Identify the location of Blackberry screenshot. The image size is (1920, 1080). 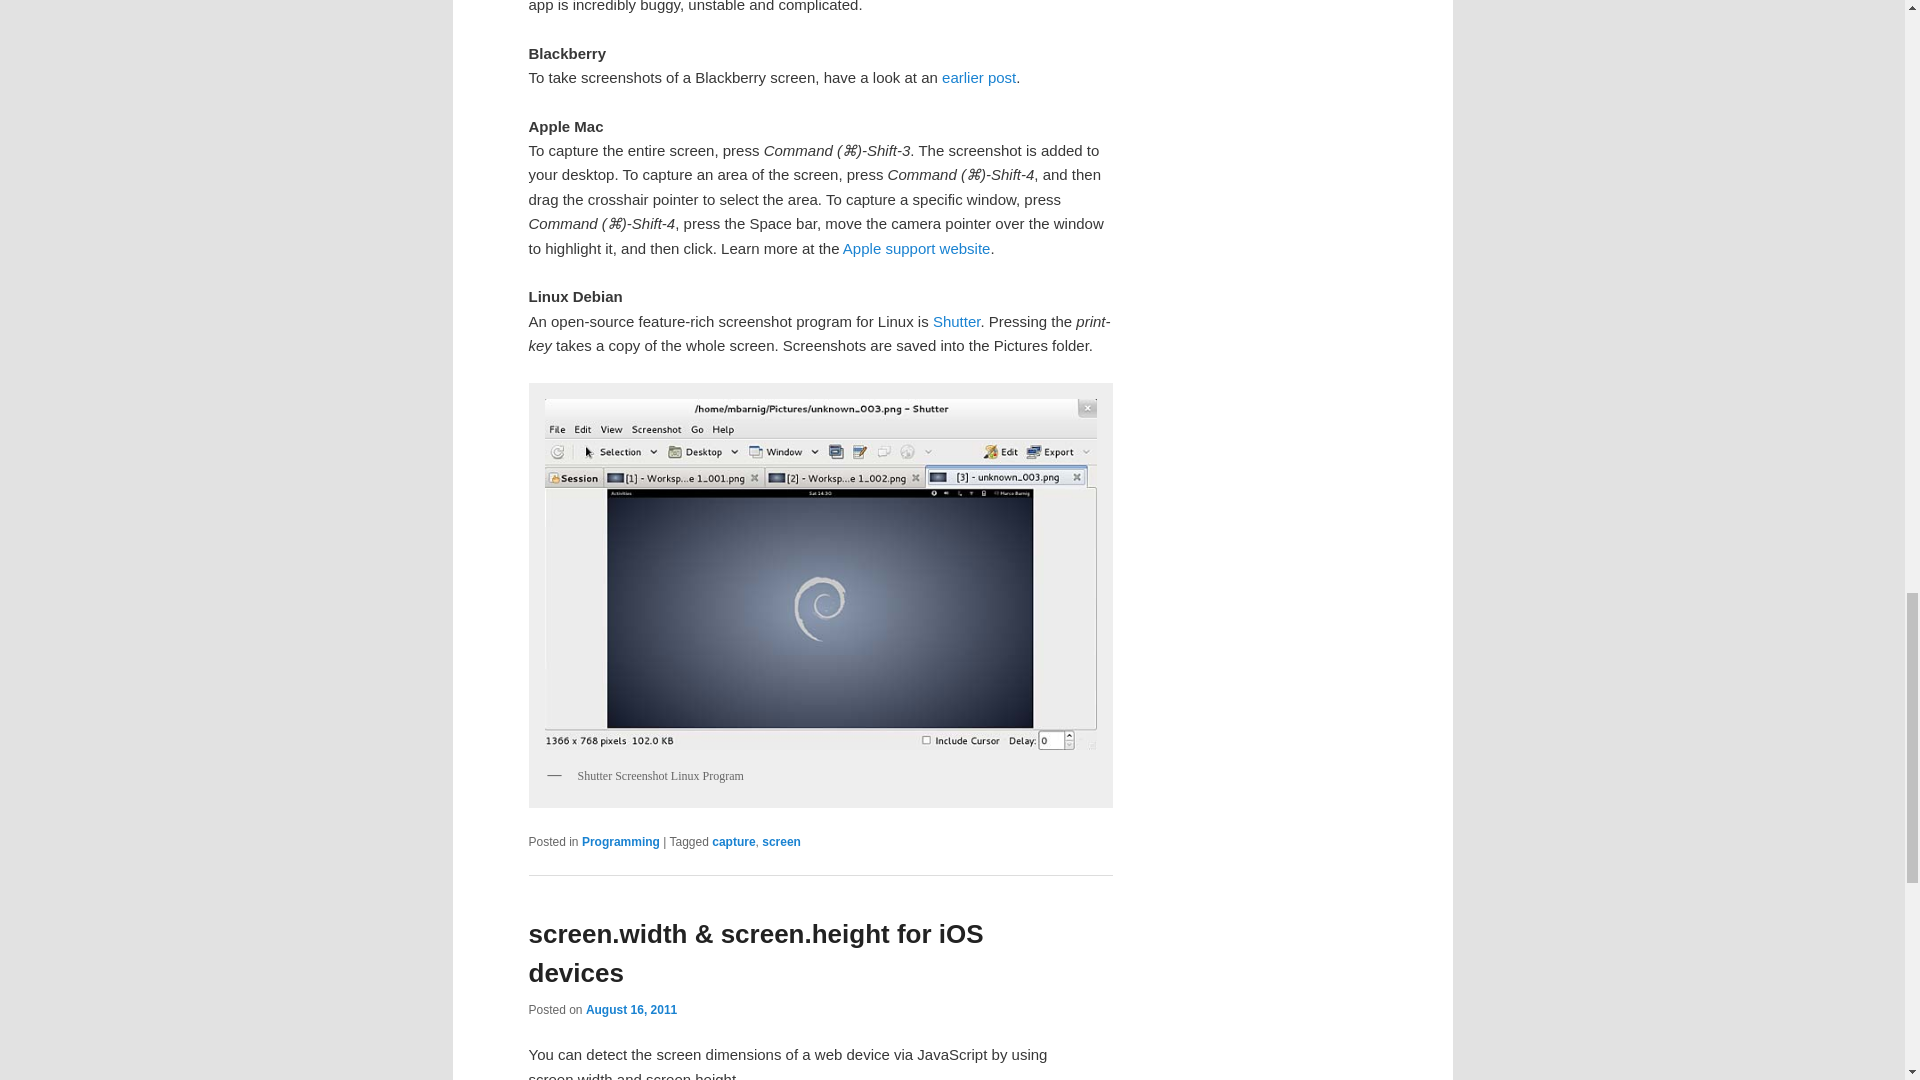
(978, 78).